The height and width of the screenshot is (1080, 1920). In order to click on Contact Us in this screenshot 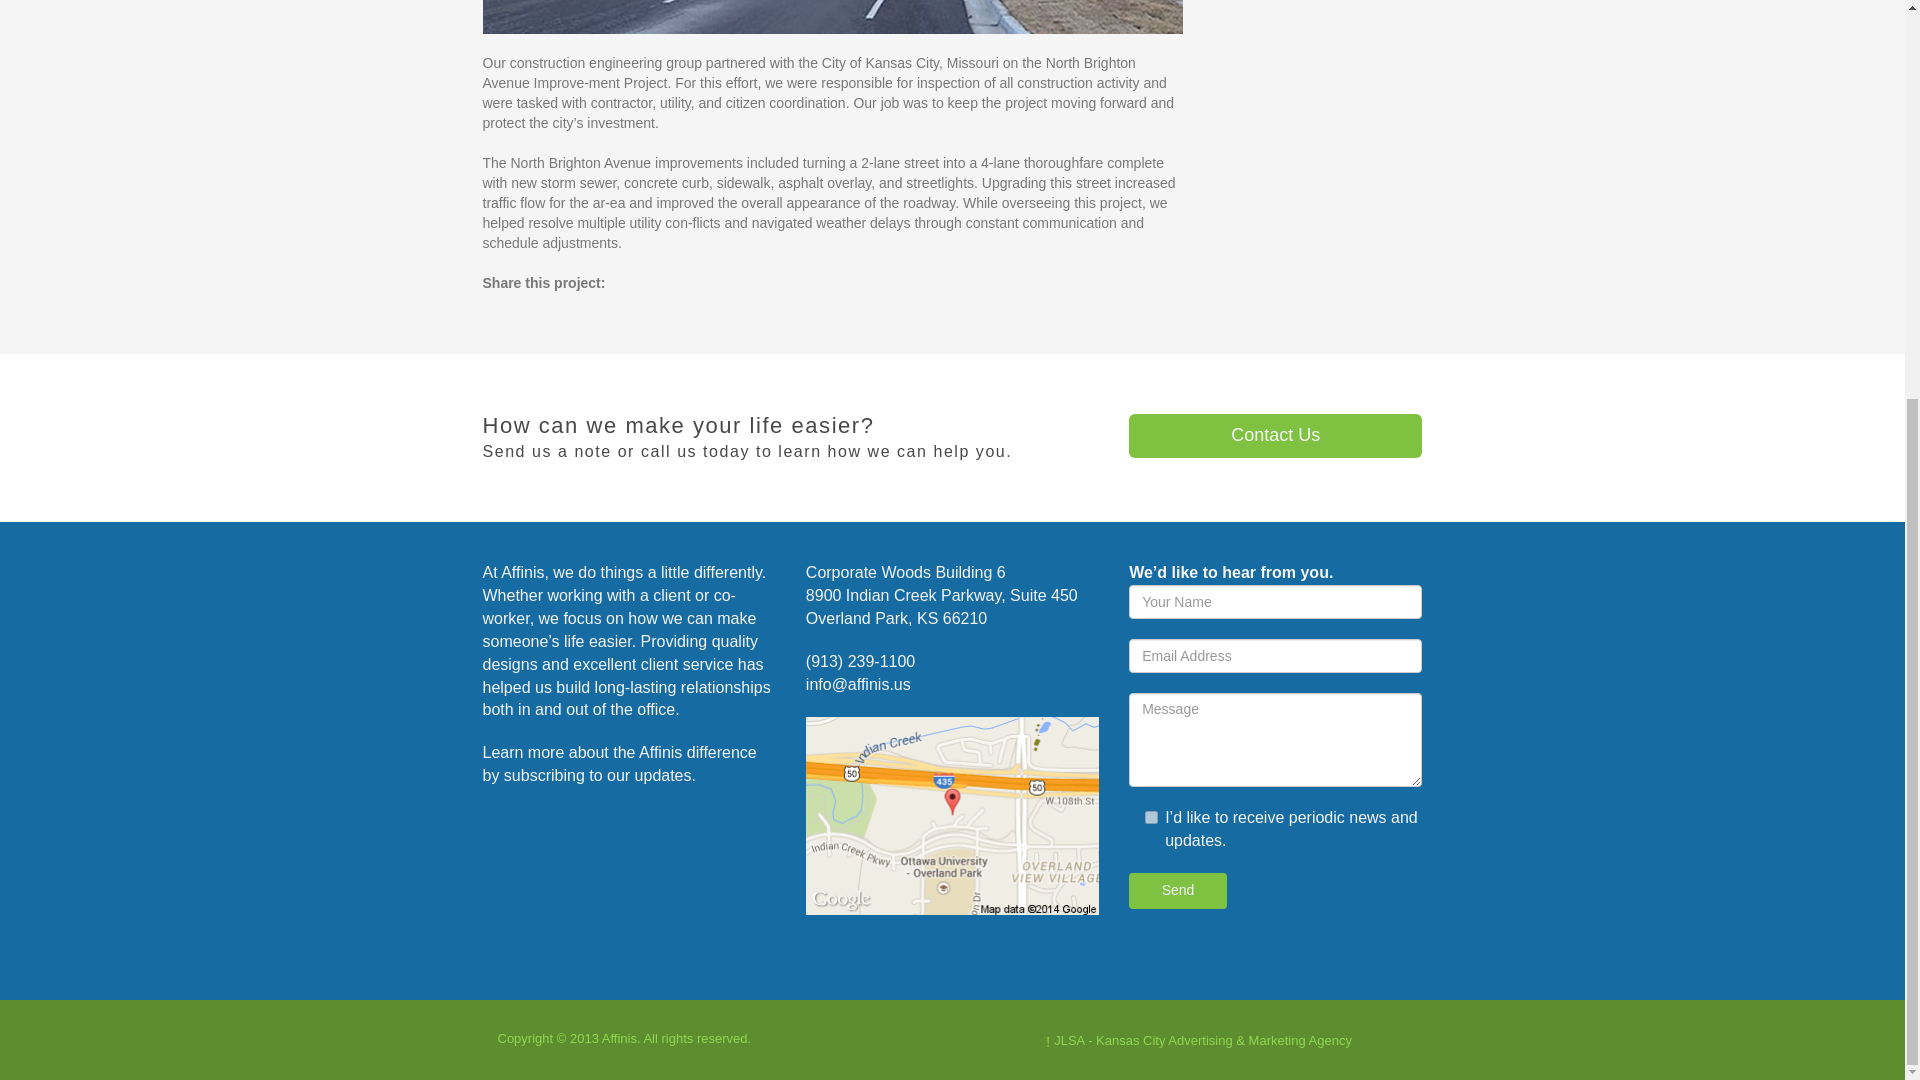, I will do `click(1275, 435)`.